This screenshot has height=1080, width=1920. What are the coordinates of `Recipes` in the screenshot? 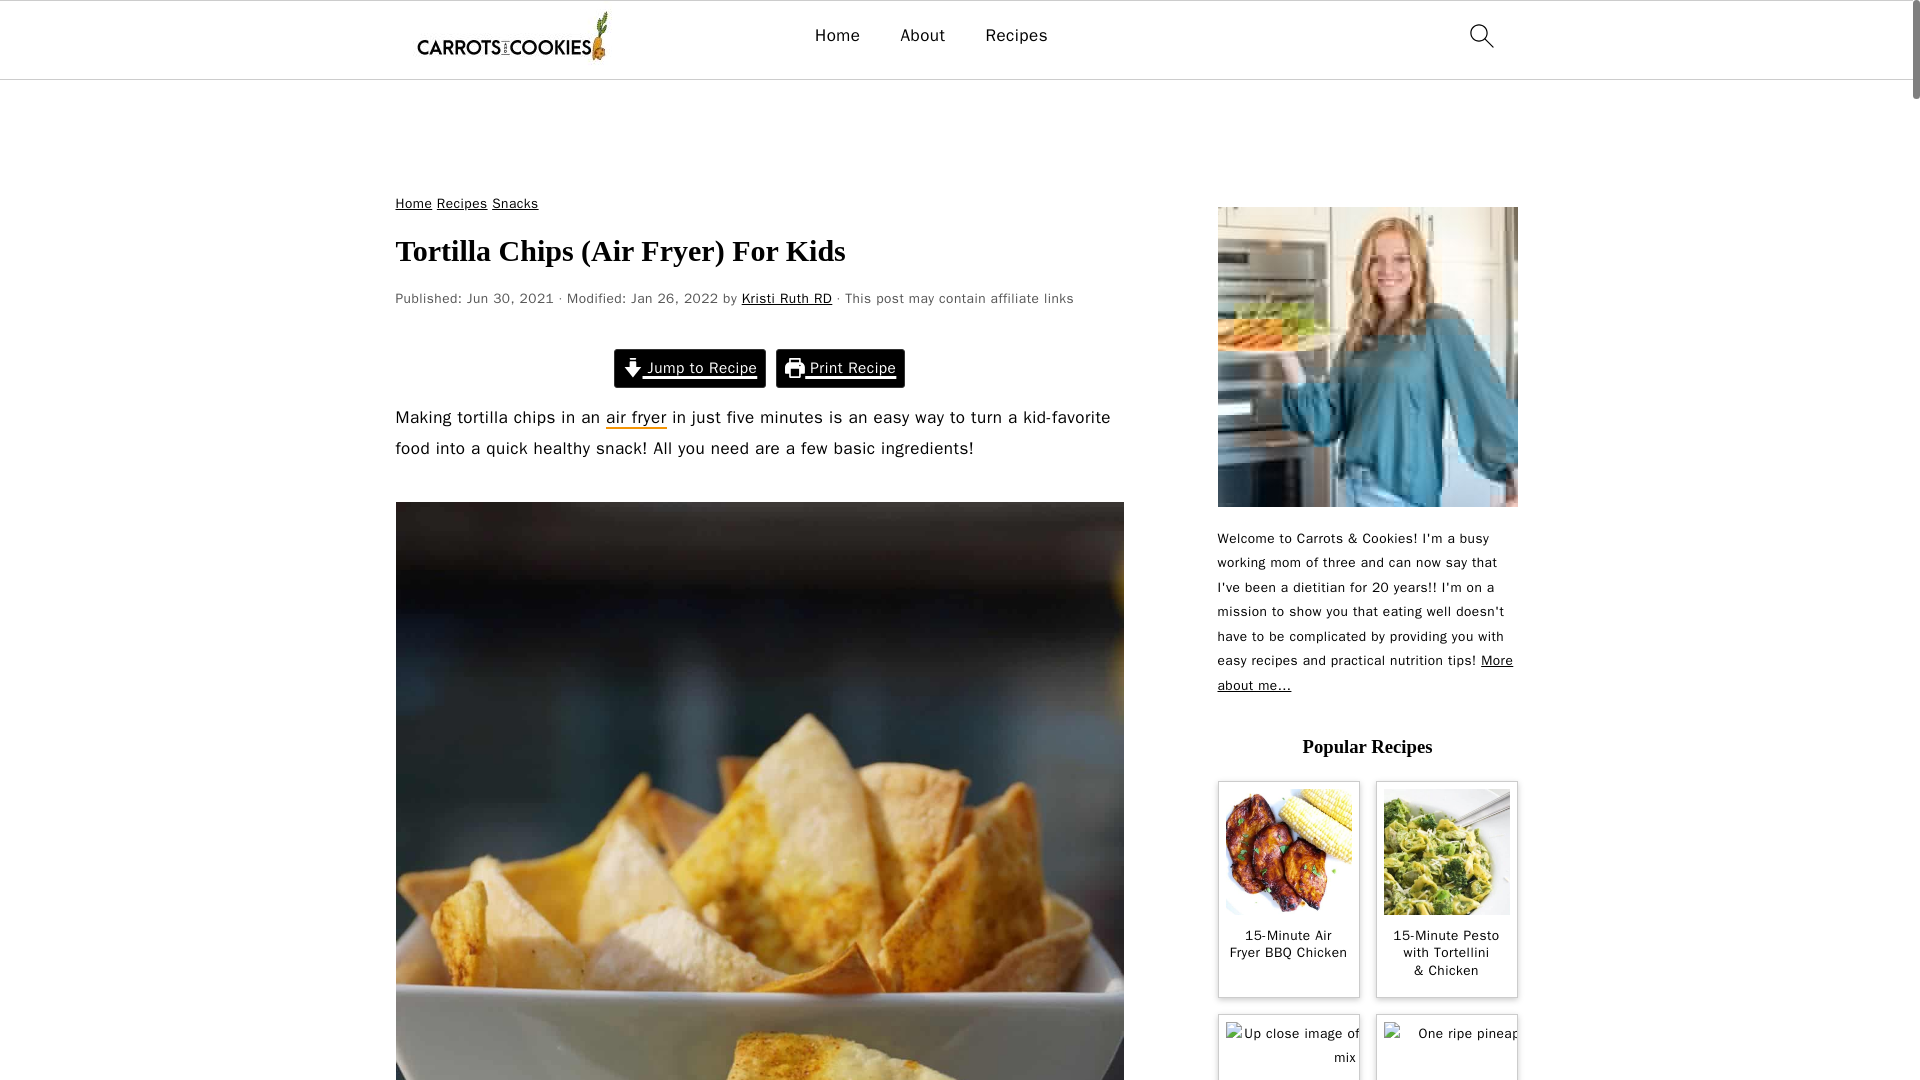 It's located at (462, 203).